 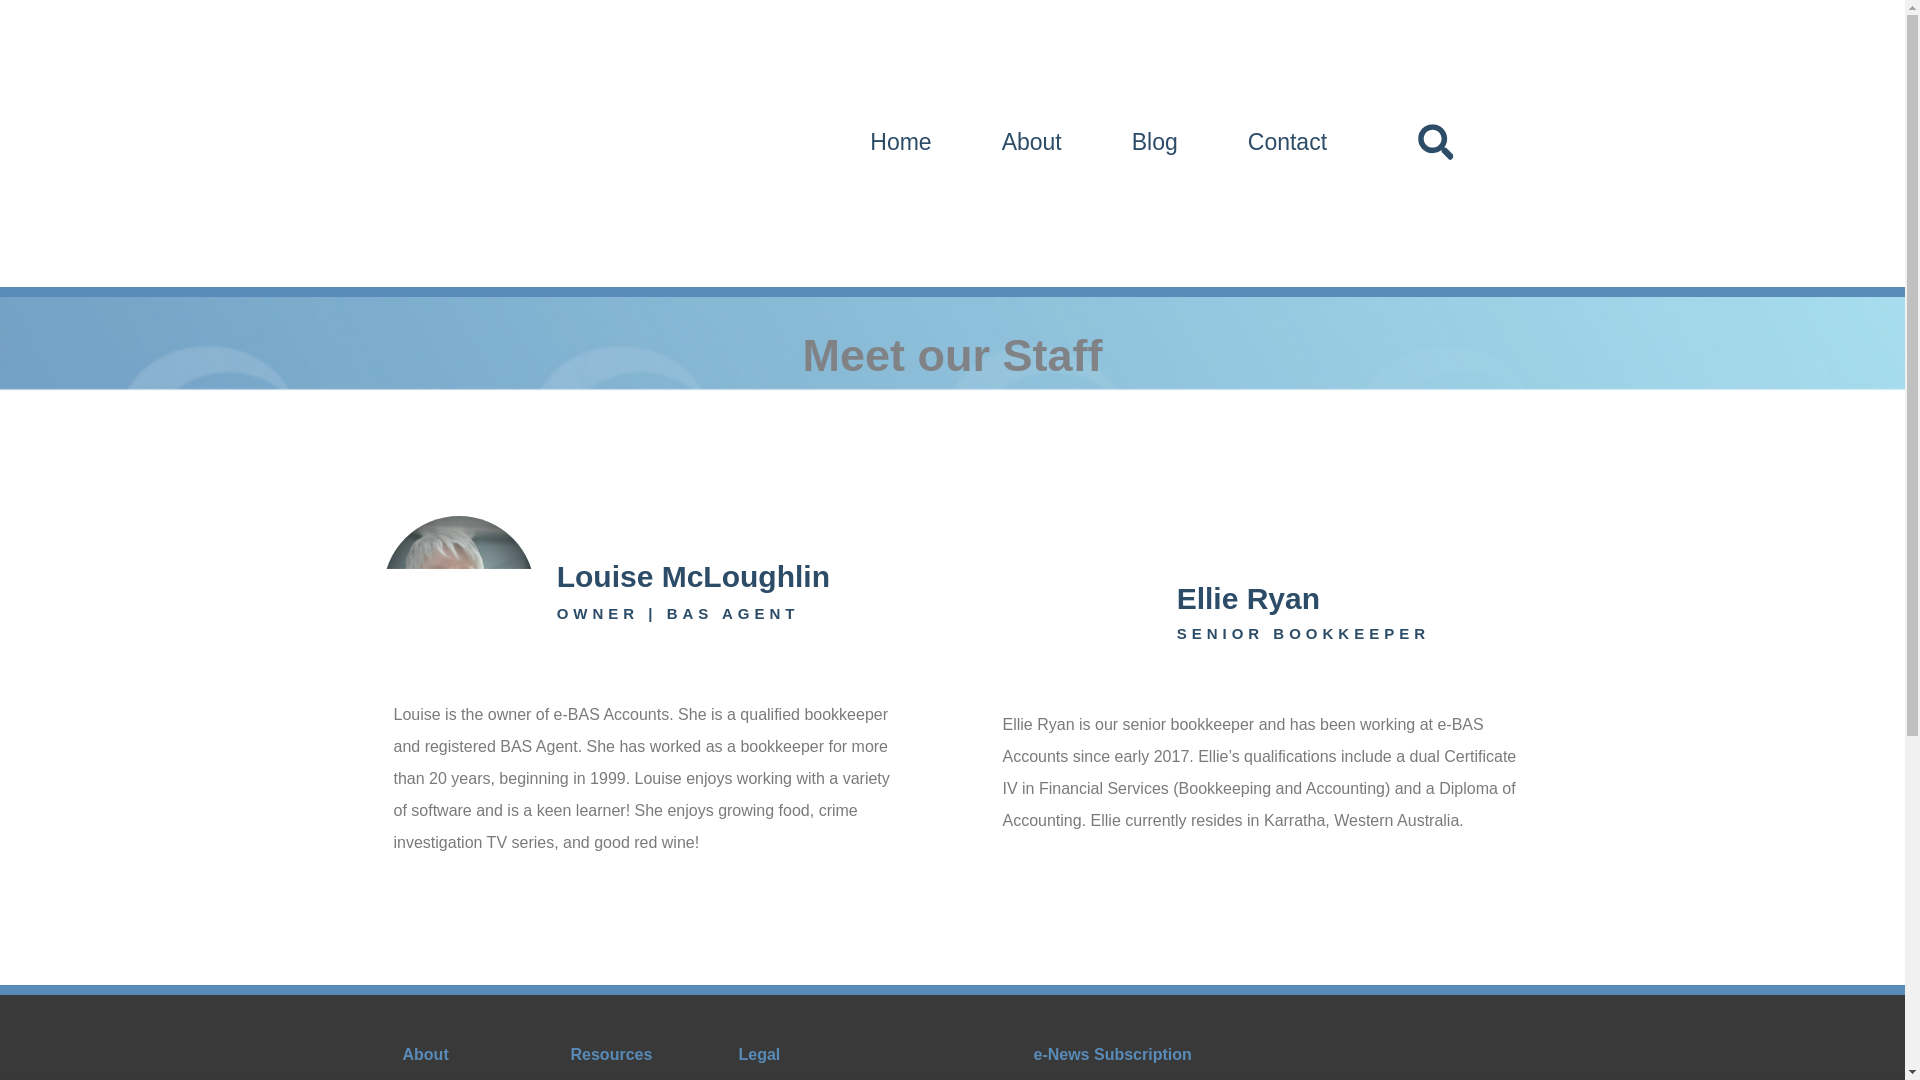 I want to click on Blog, so click(x=1154, y=142).